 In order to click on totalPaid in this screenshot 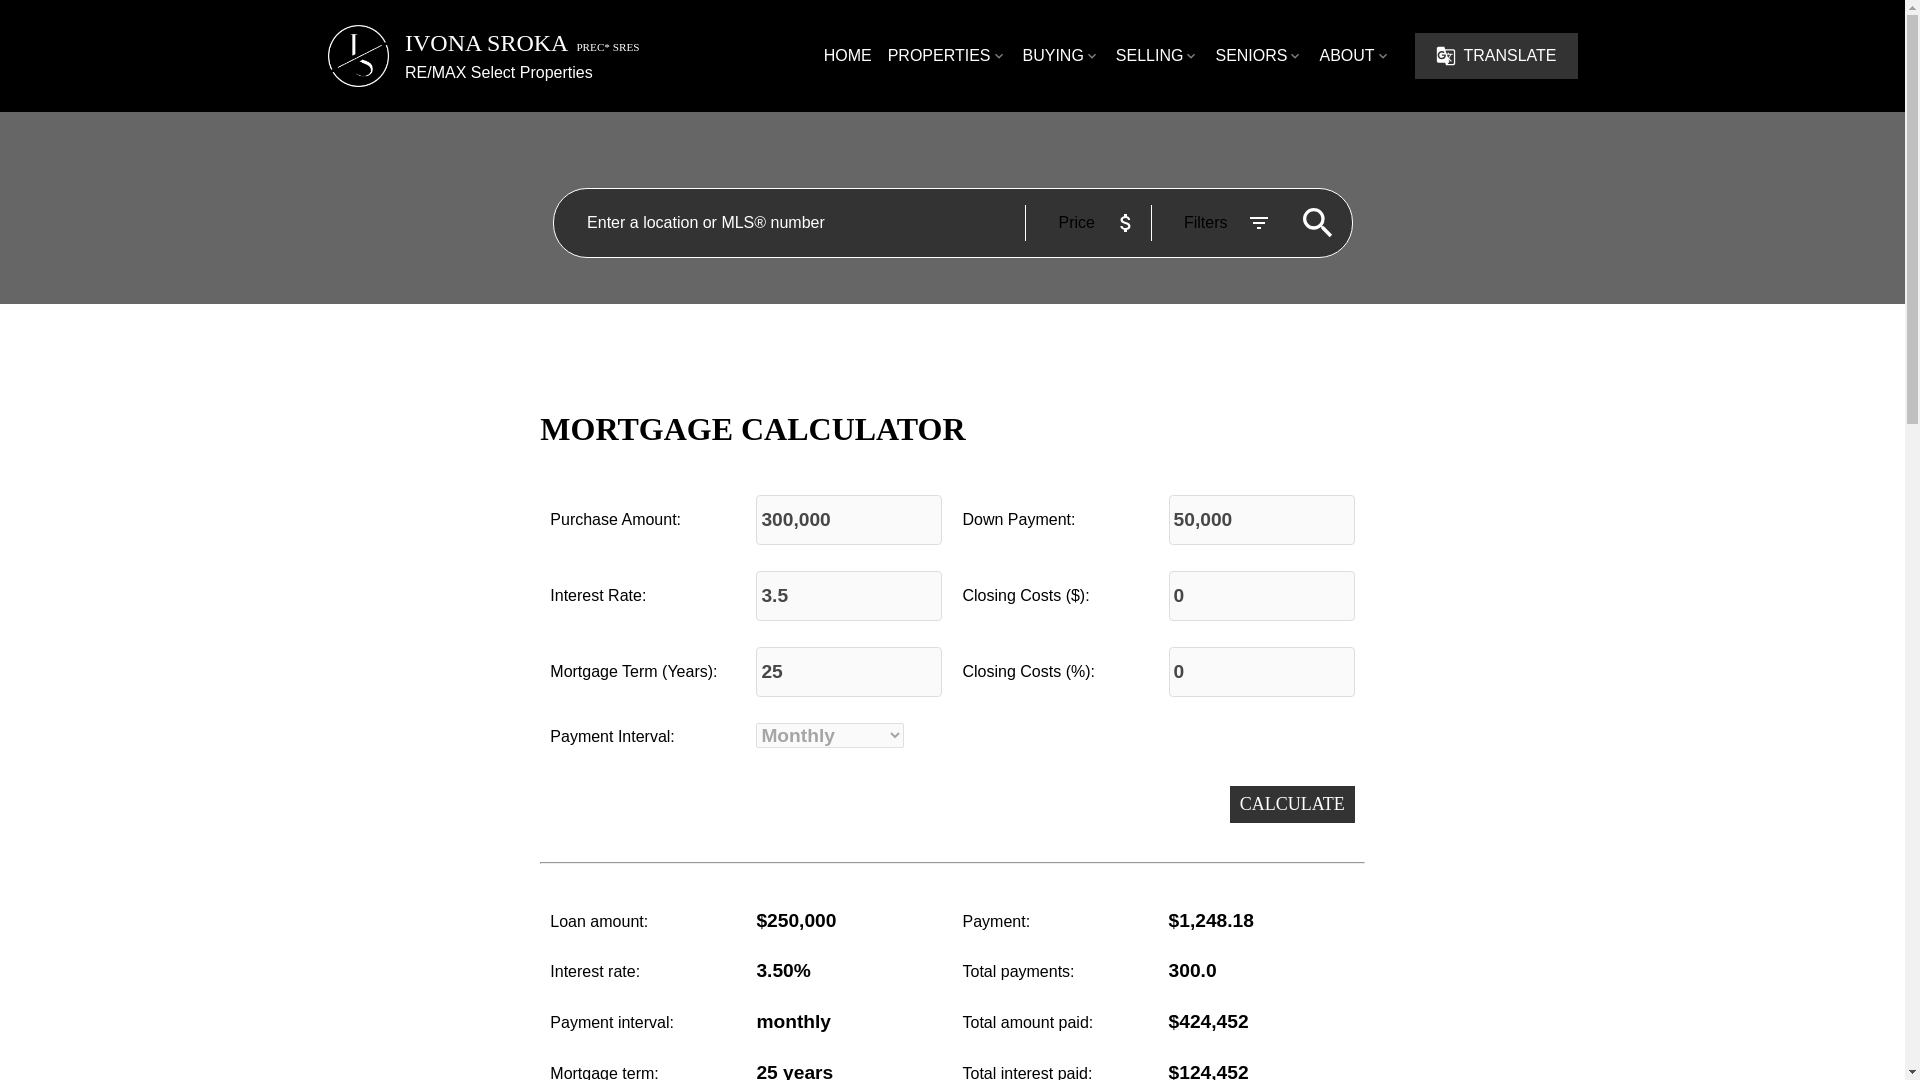, I will do `click(1262, 1022)`.